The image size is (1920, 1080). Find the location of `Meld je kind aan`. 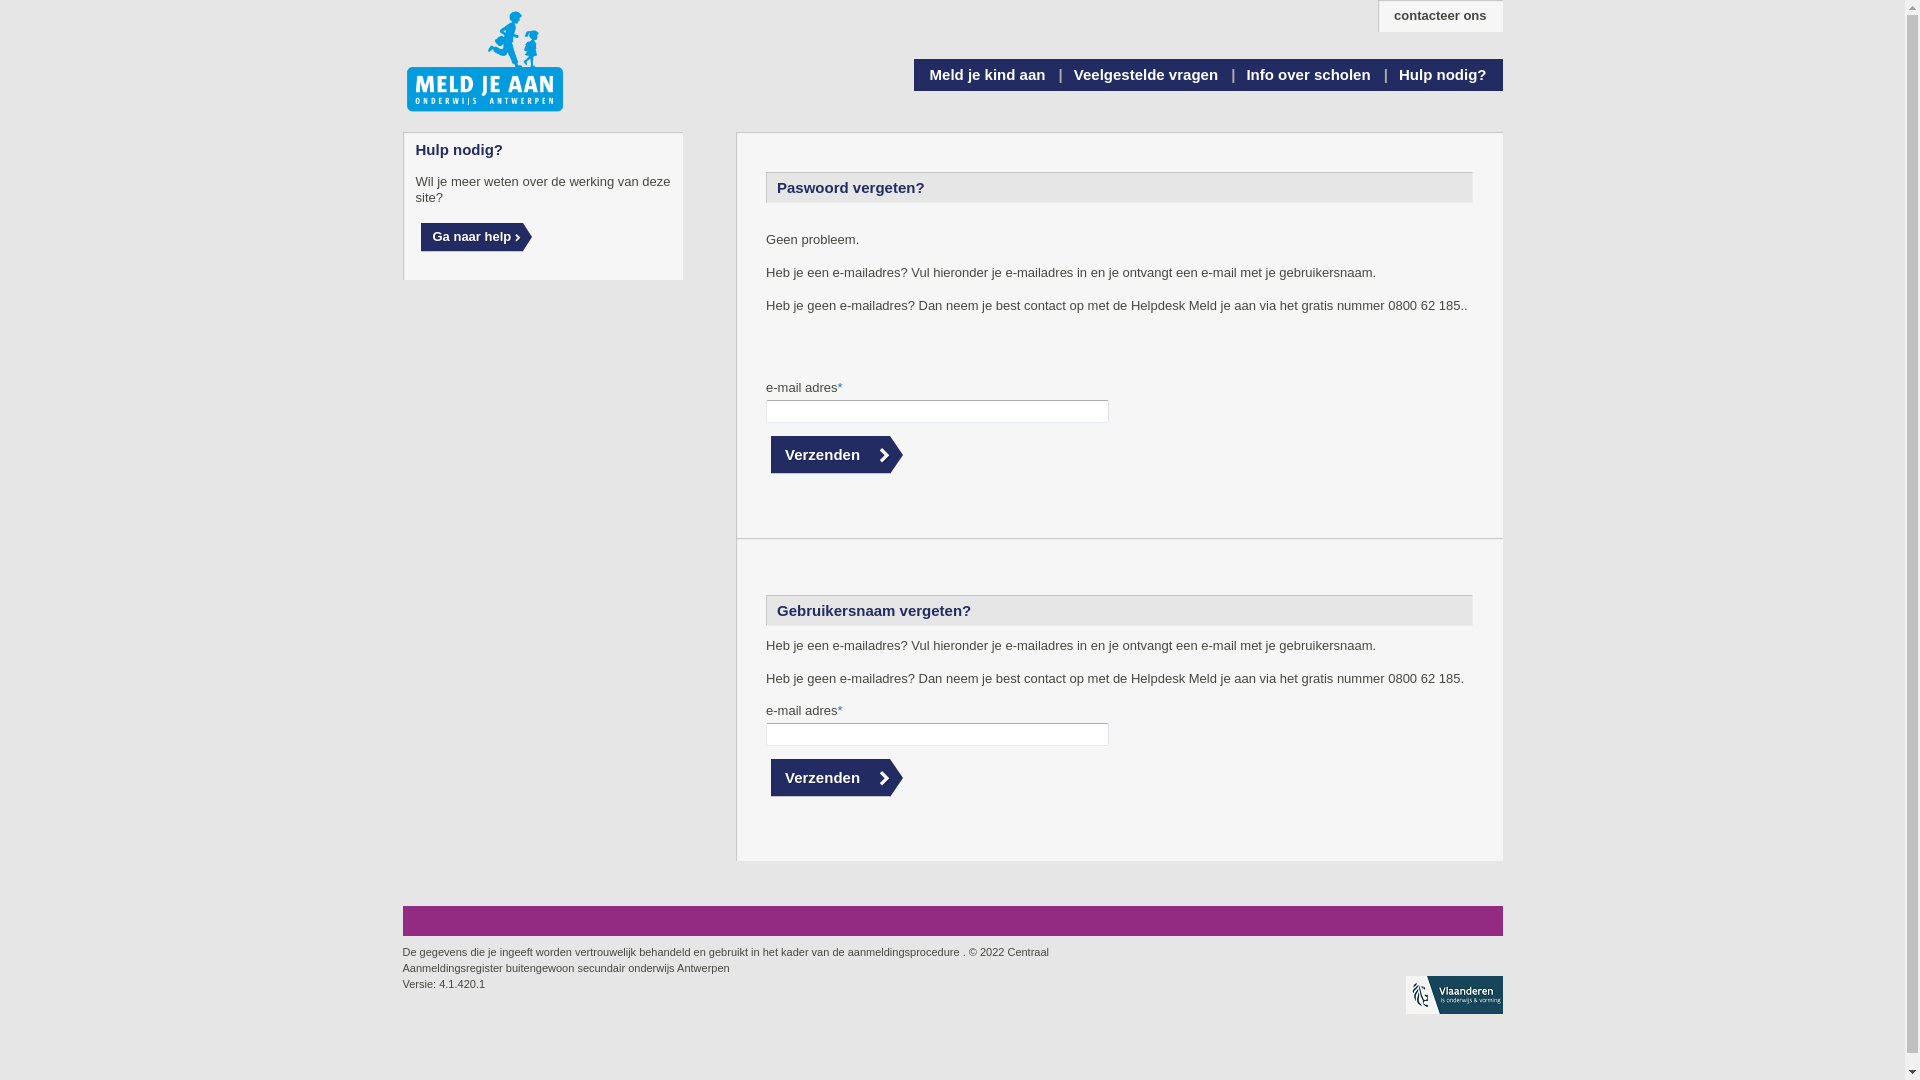

Meld je kind aan is located at coordinates (988, 75).